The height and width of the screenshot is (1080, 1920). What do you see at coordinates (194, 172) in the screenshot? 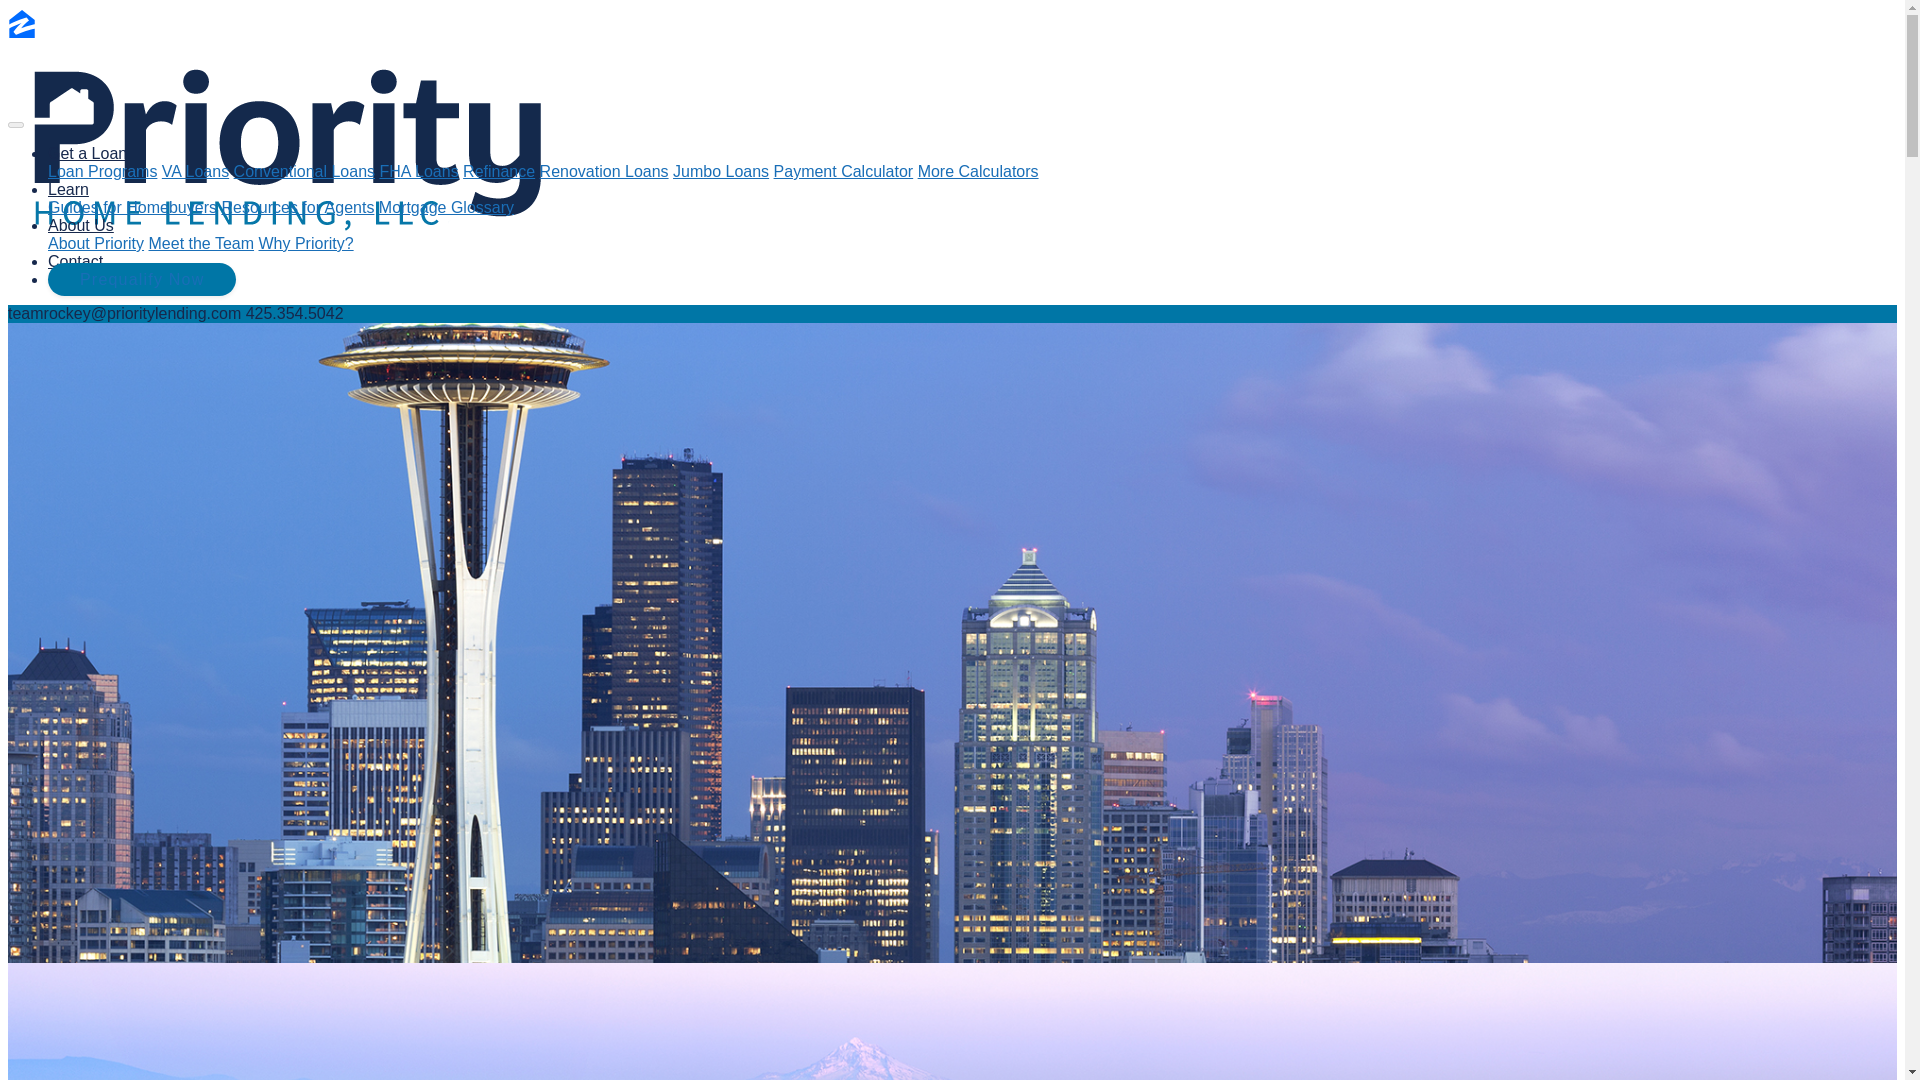
I see `VA Loans` at bounding box center [194, 172].